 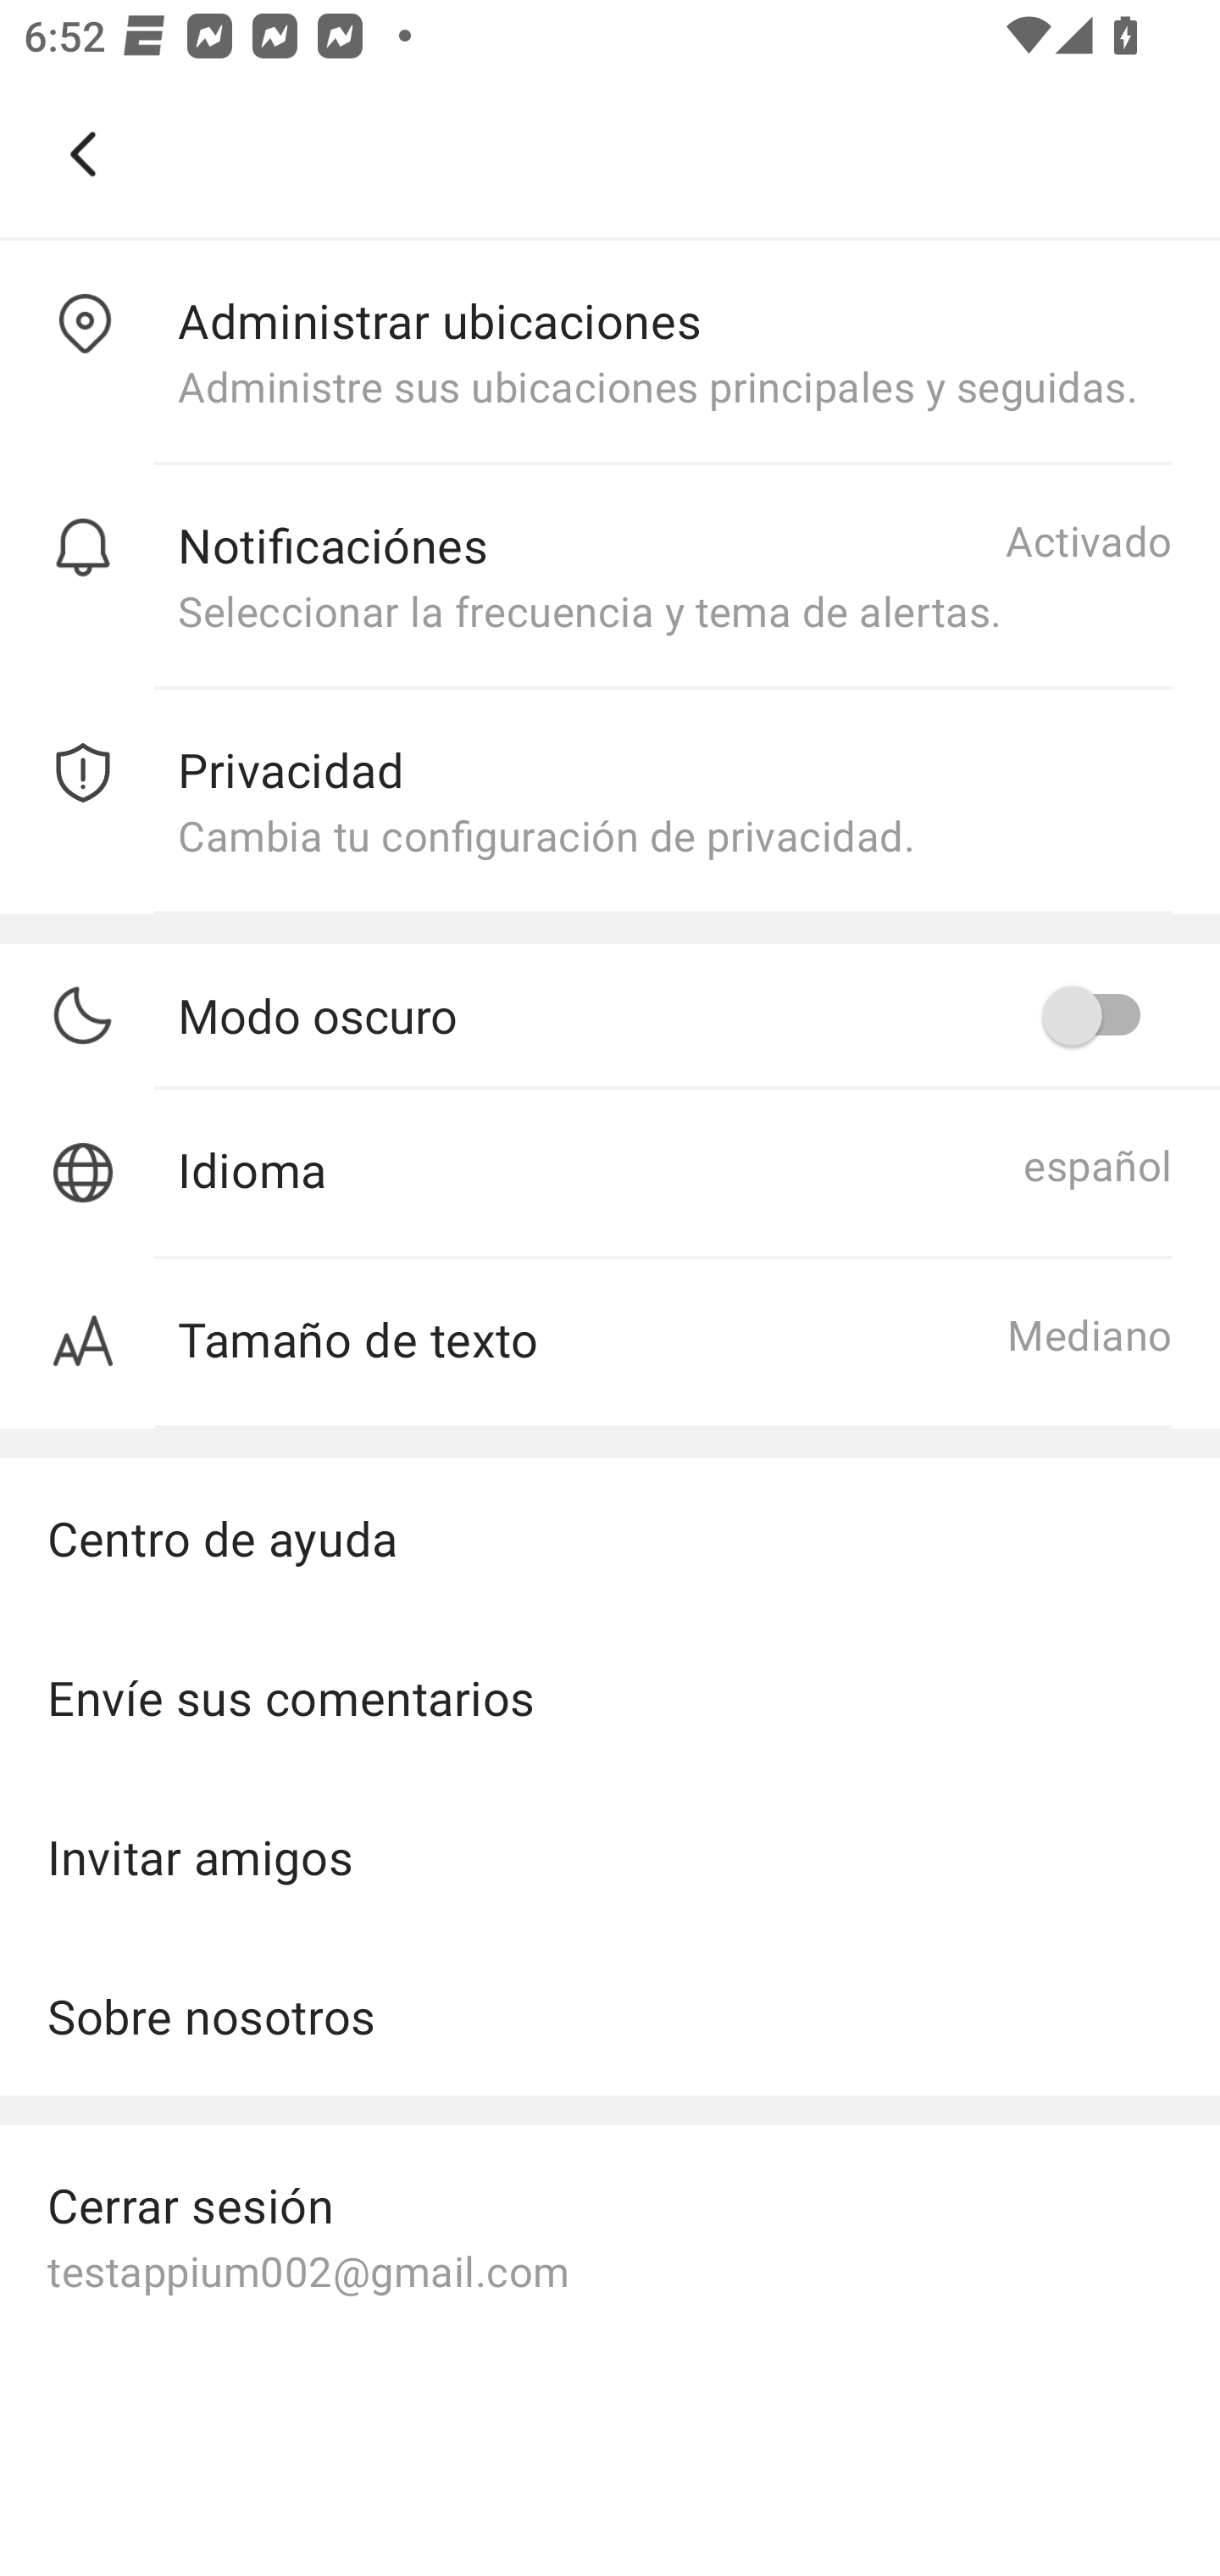 What do you see at coordinates (610, 2015) in the screenshot?
I see `Sobre nosotros` at bounding box center [610, 2015].